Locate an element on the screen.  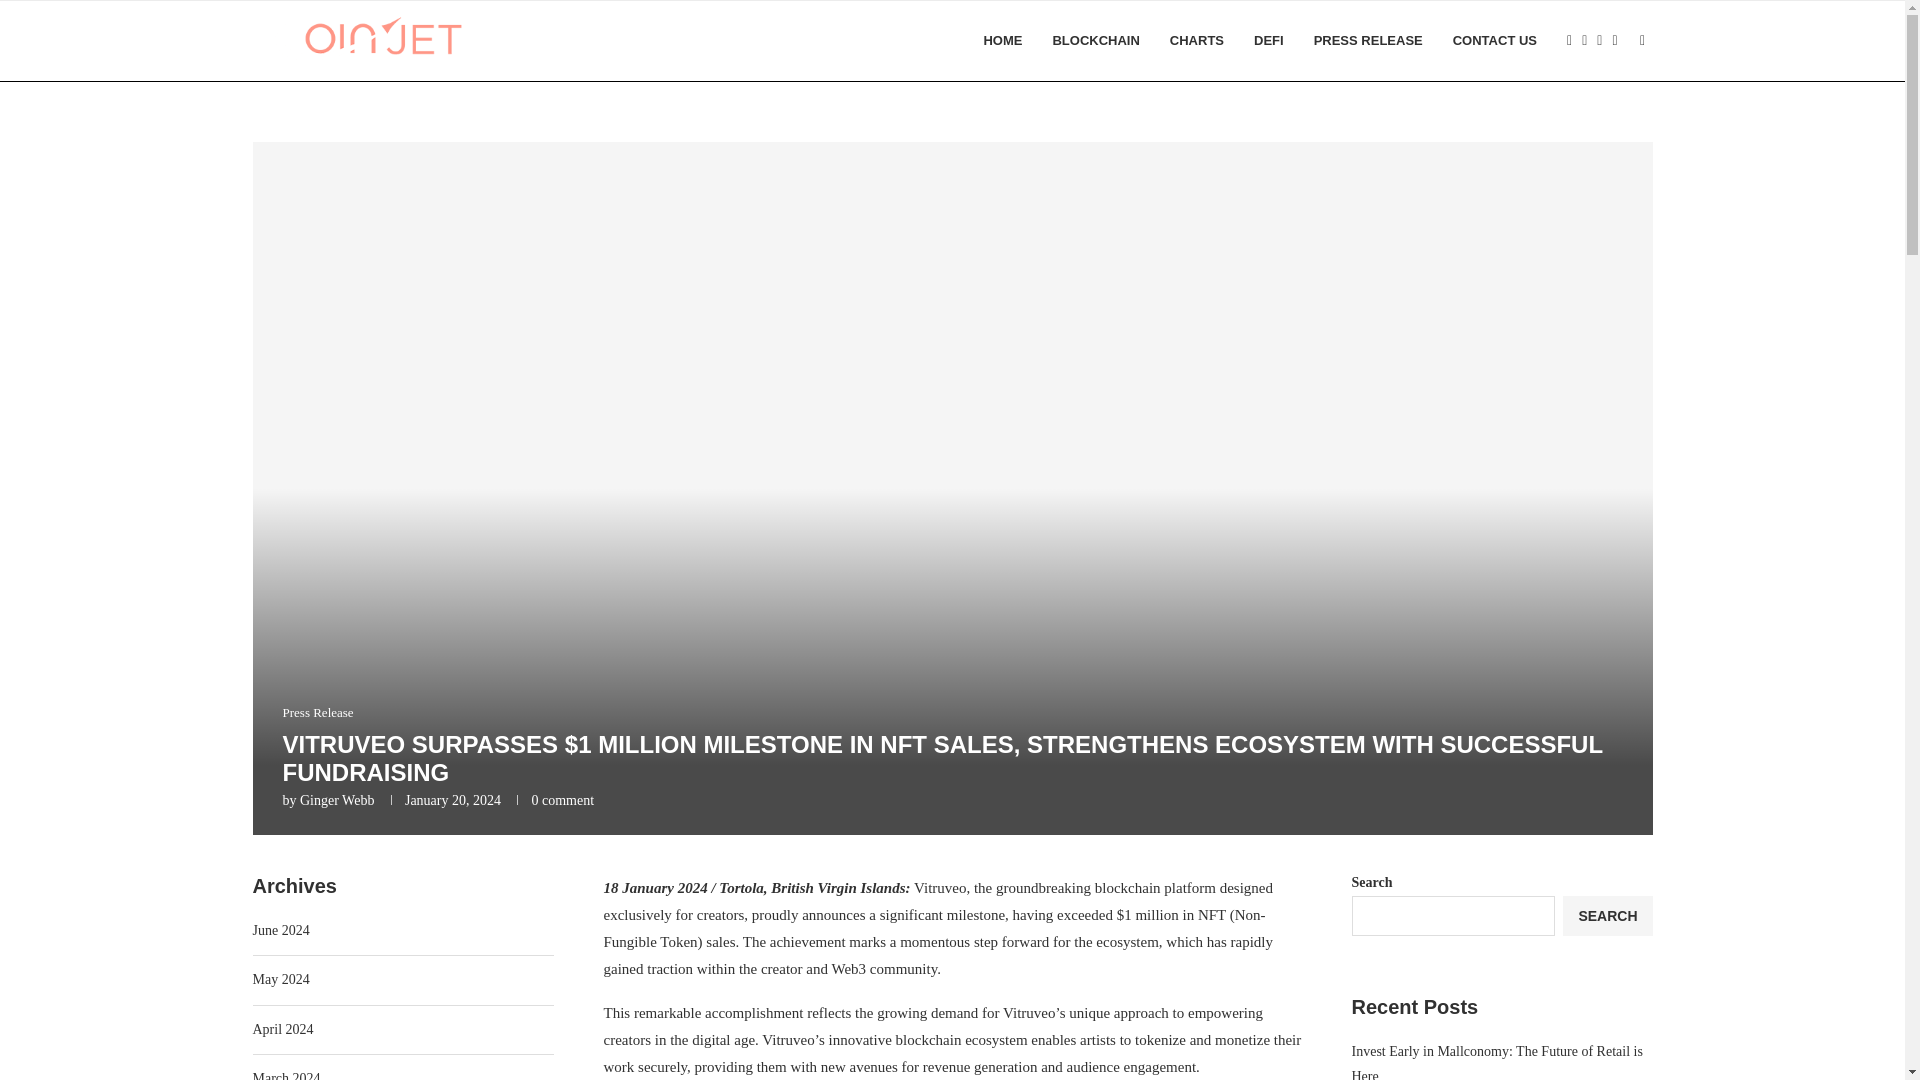
CONTACT US is located at coordinates (1495, 41).